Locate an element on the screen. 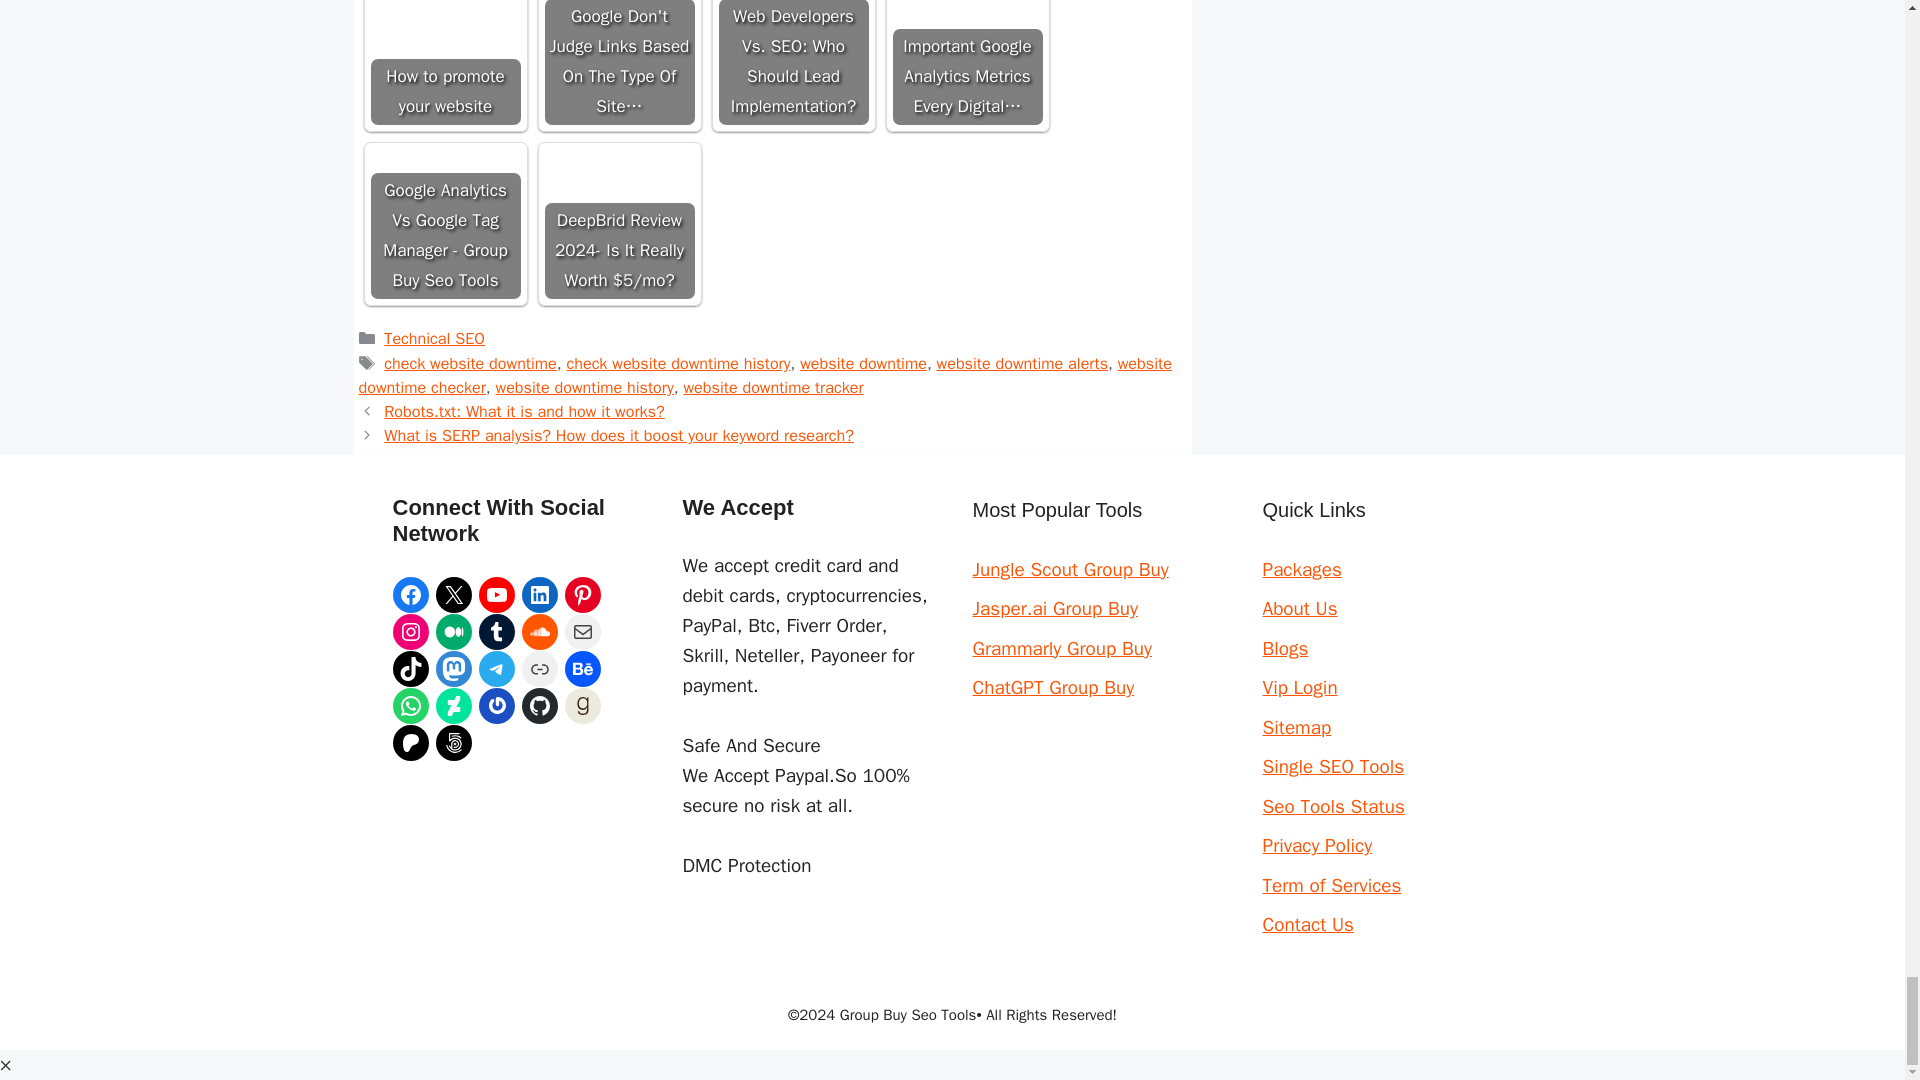  Google Analytics Vs Google Tag Manager - Group Buy Seo Tools is located at coordinates (445, 224).